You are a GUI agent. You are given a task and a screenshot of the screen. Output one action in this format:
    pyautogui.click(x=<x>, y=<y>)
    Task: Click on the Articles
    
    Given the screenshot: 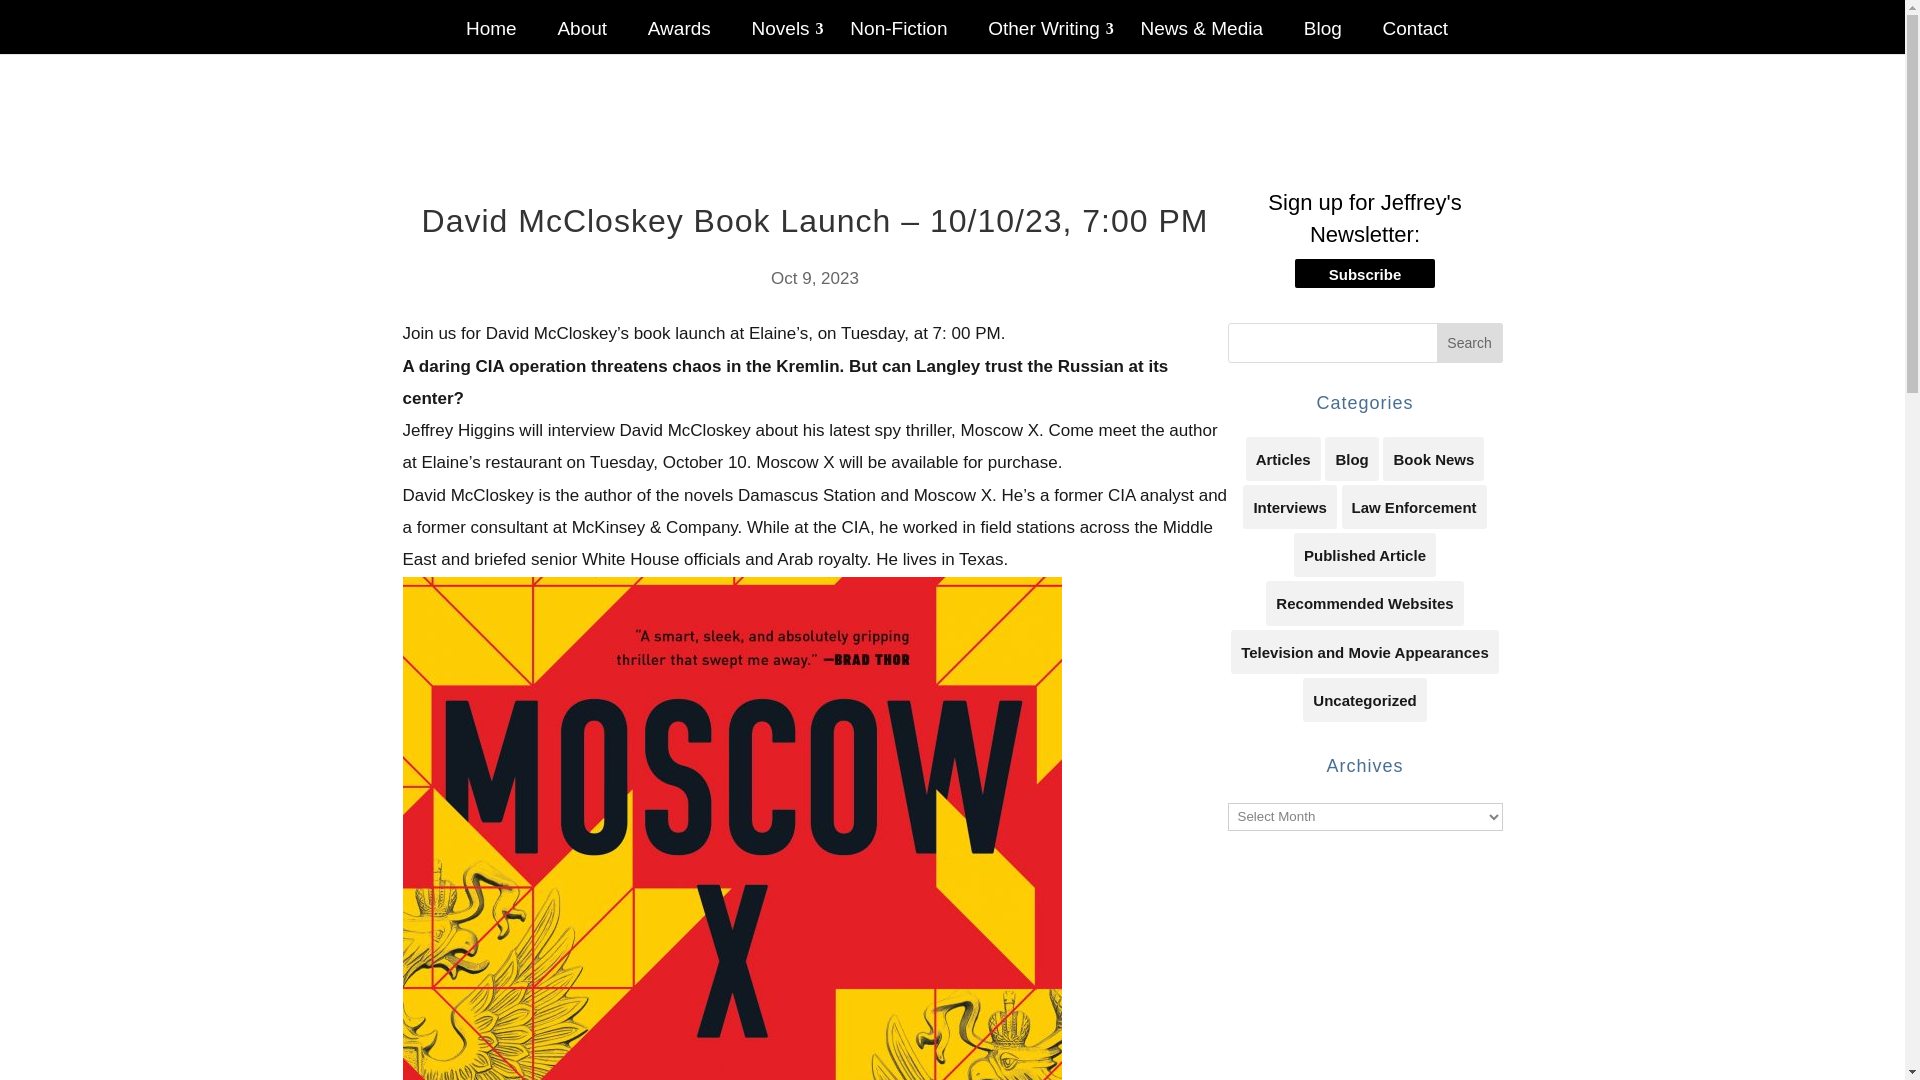 What is the action you would take?
    pyautogui.click(x=1283, y=458)
    